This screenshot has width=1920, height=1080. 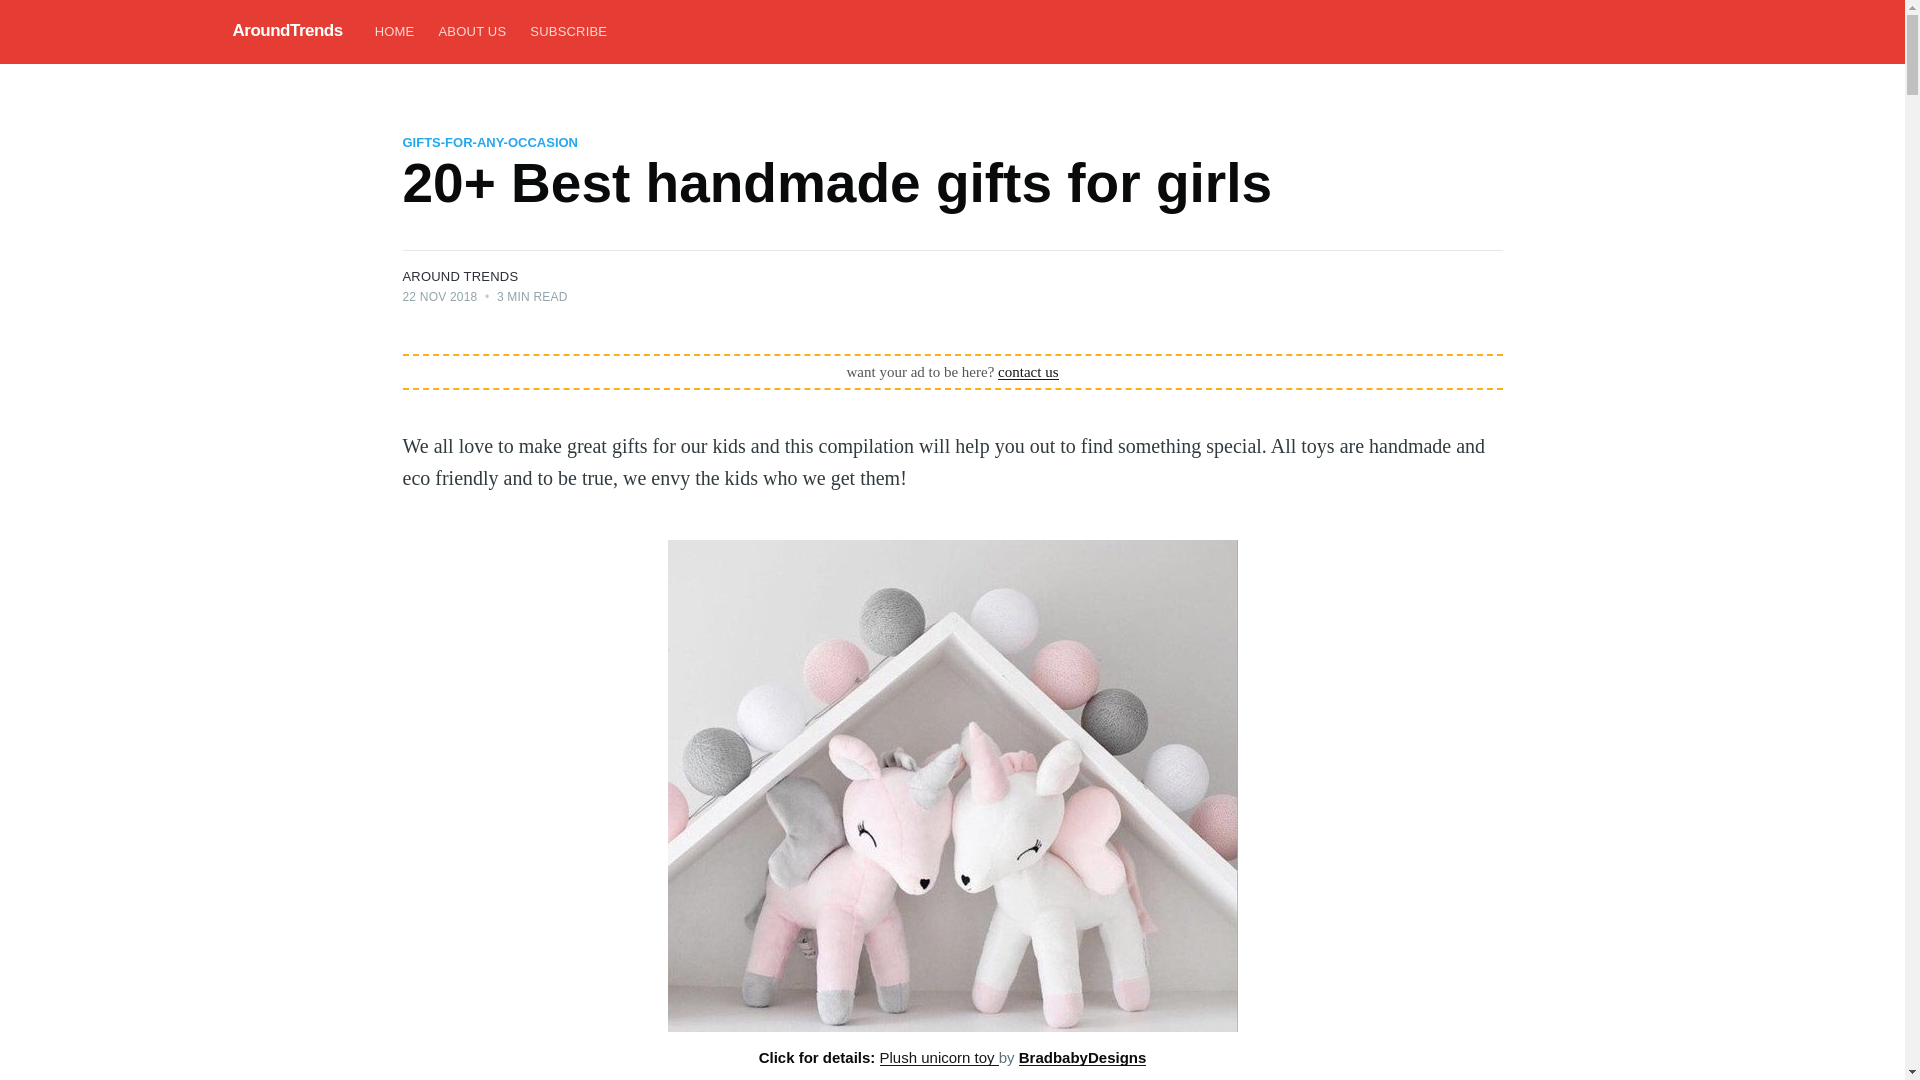 What do you see at coordinates (1028, 372) in the screenshot?
I see `contact us` at bounding box center [1028, 372].